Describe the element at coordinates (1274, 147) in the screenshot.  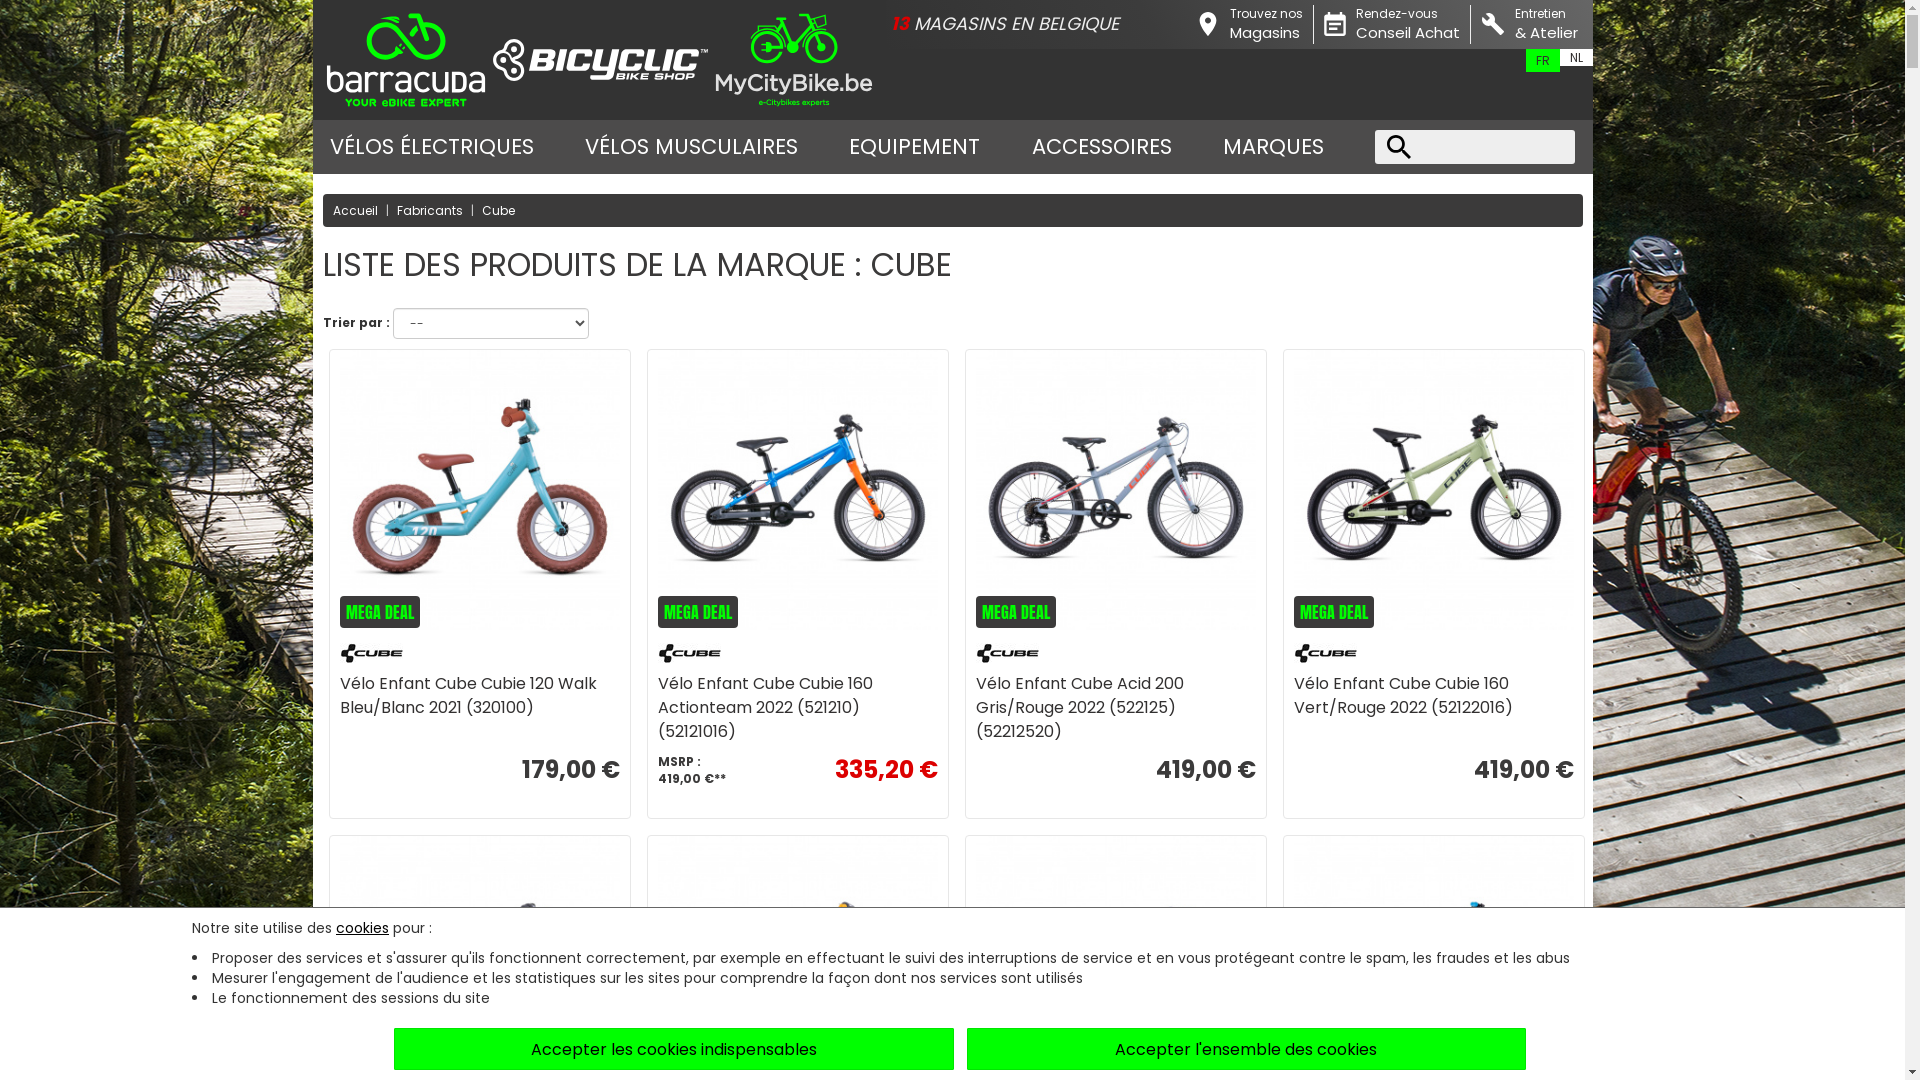
I see `MARQUES` at that location.